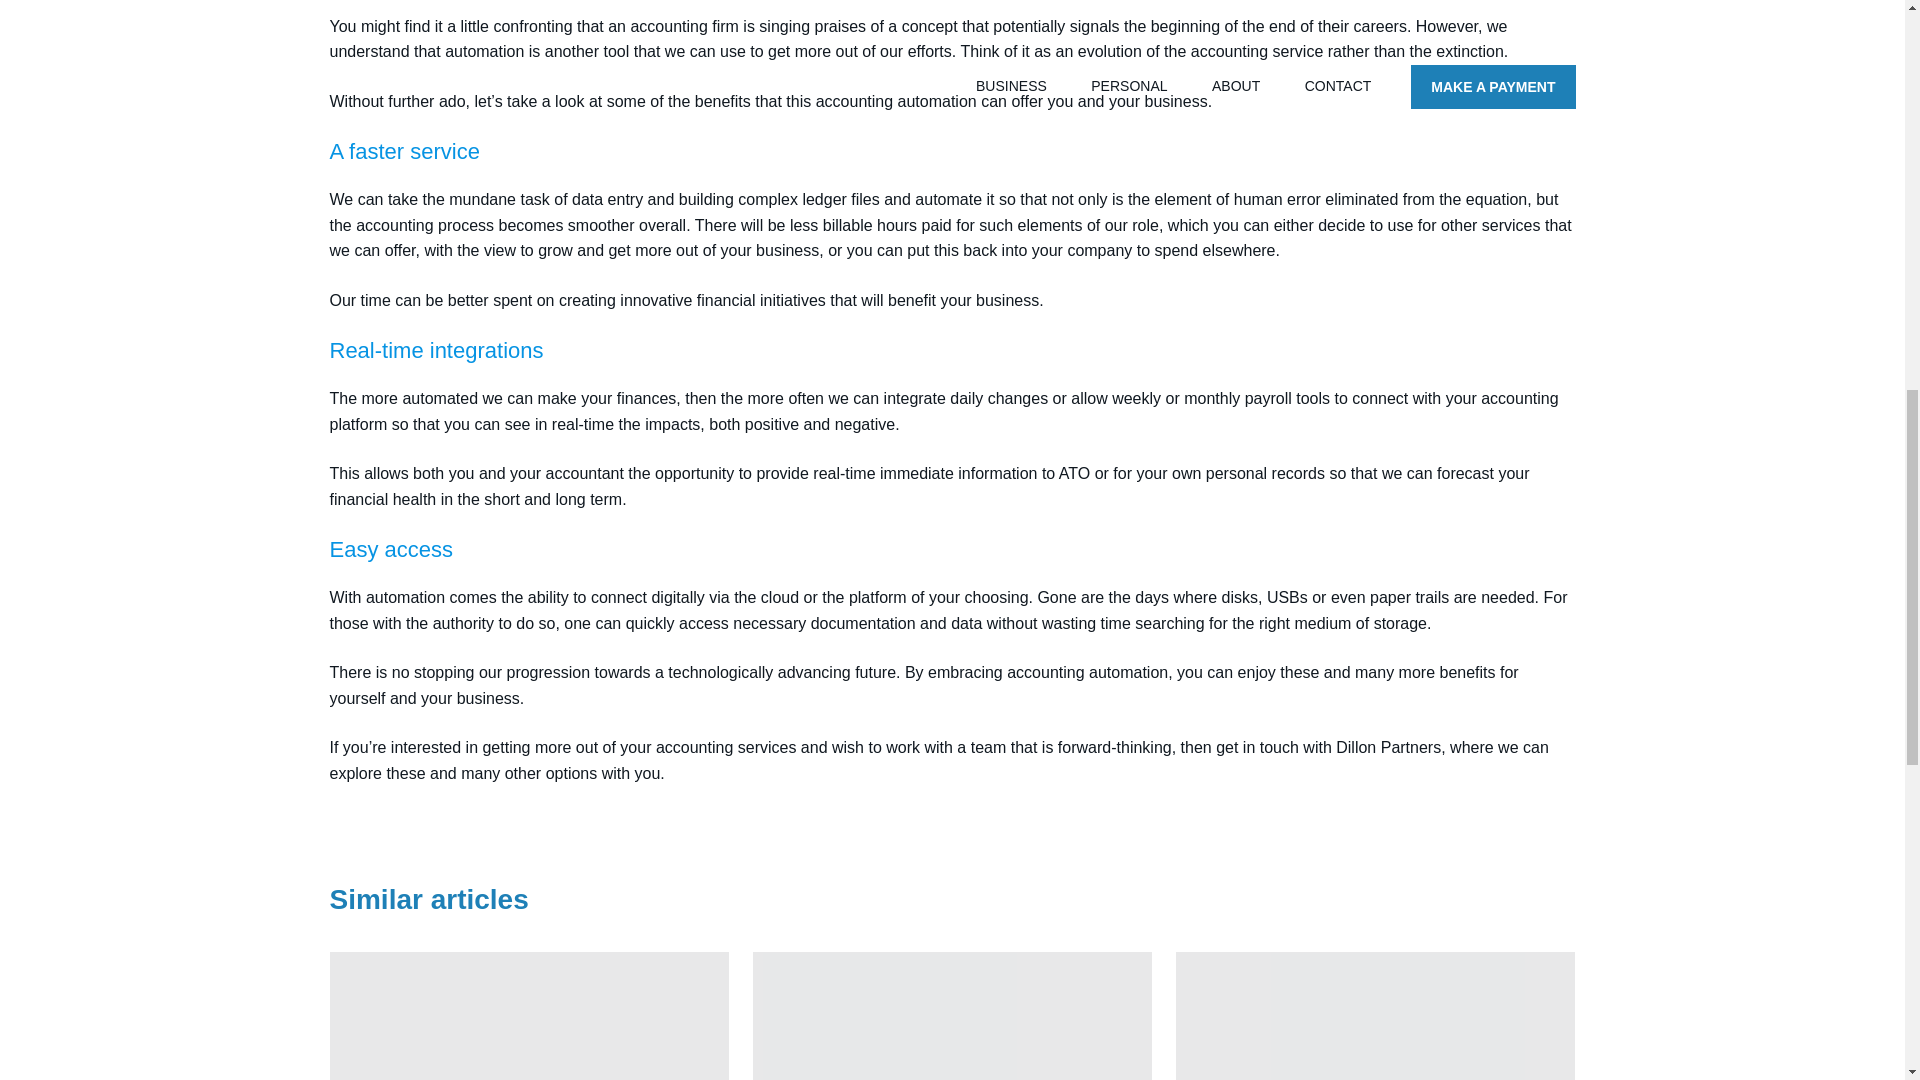 The image size is (1920, 1080). I want to click on get in touch, so click(530, 1016).